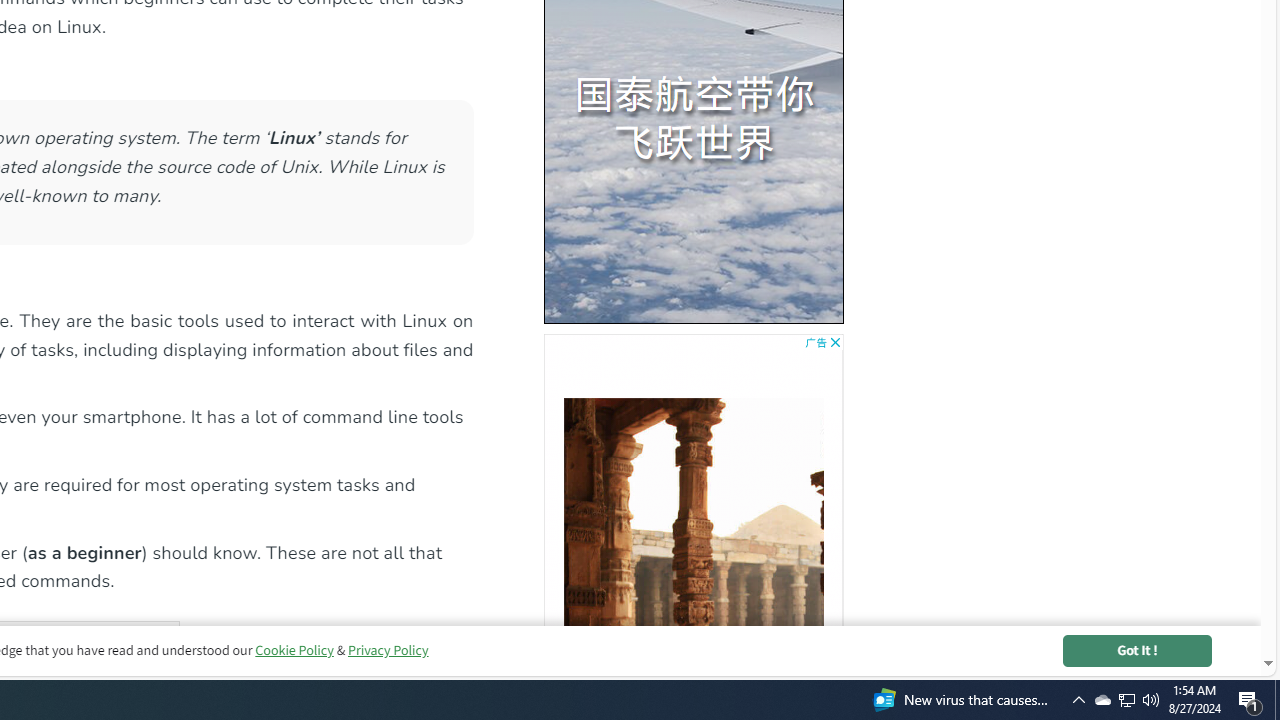 The width and height of the screenshot is (1280, 720). What do you see at coordinates (294, 650) in the screenshot?
I see `Cookie Policy` at bounding box center [294, 650].